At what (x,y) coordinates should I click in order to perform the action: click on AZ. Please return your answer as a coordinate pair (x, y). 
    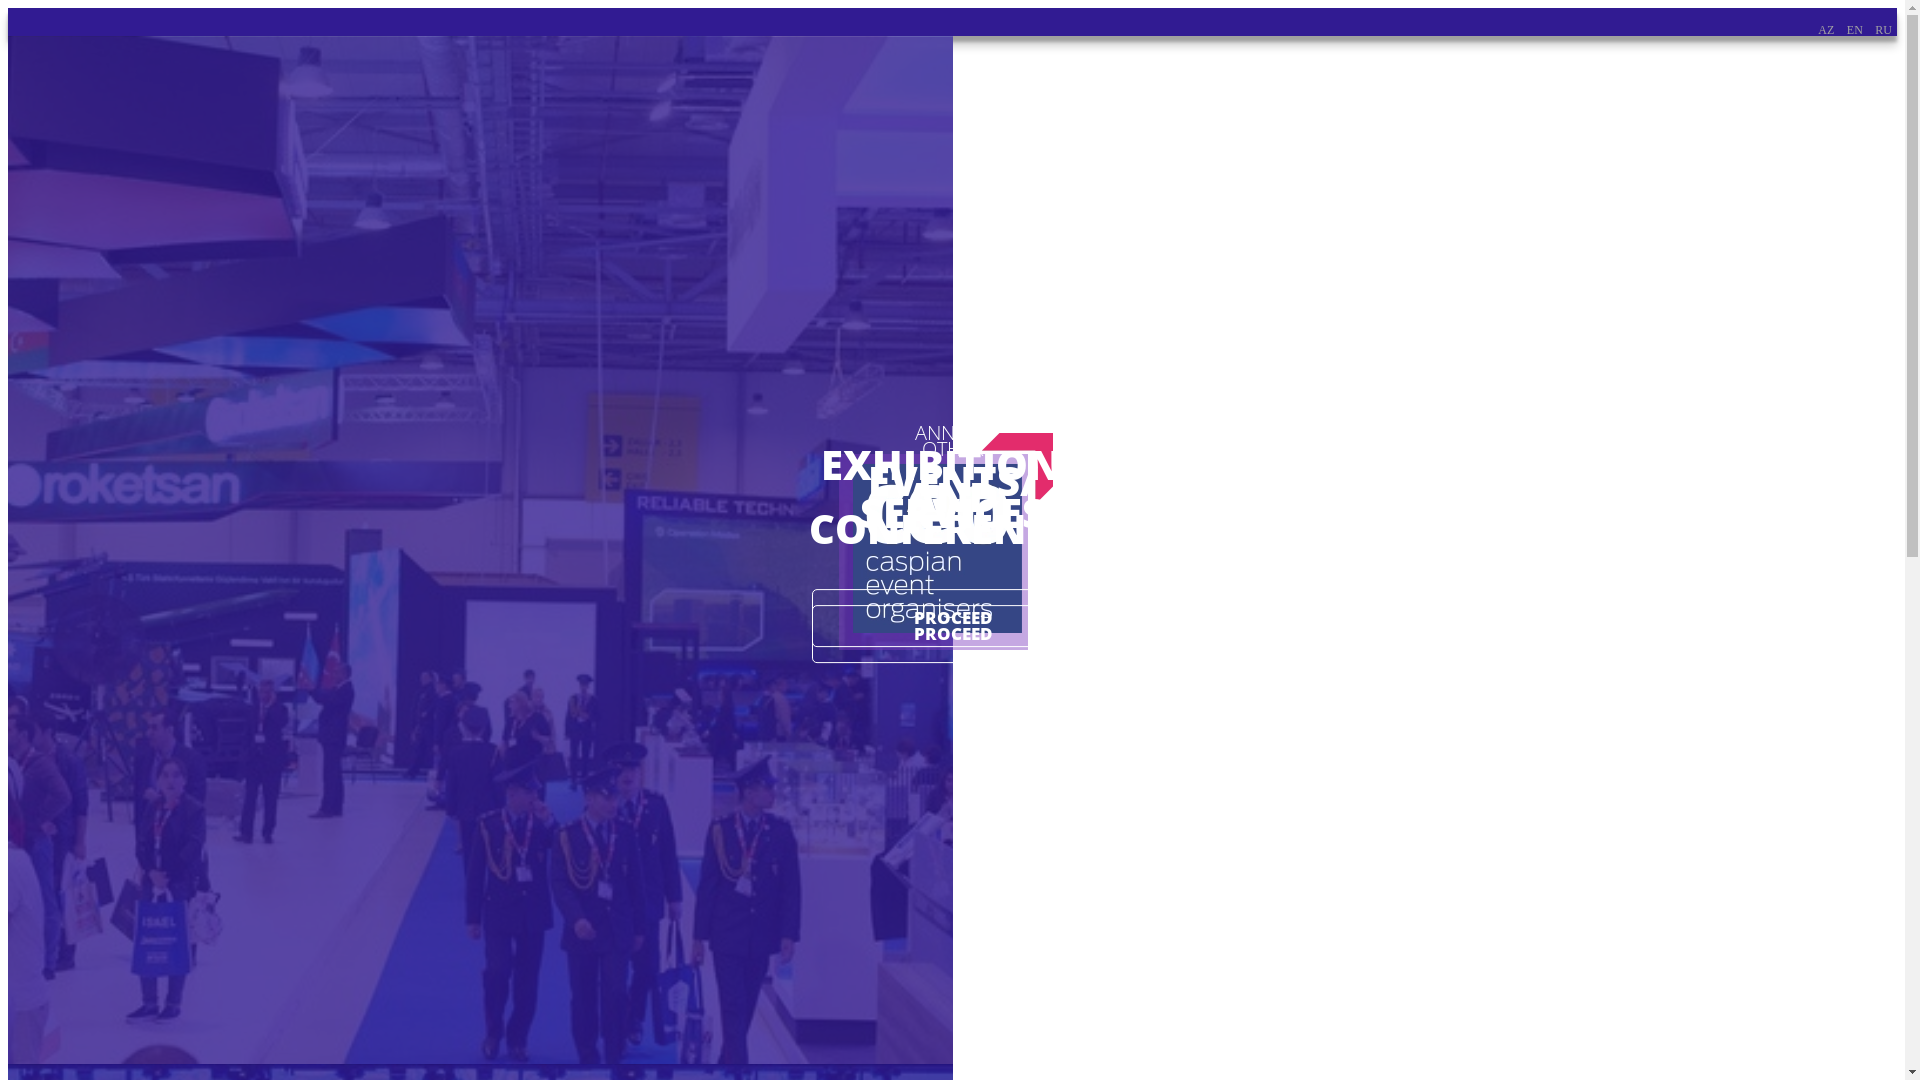
    Looking at the image, I should click on (1826, 30).